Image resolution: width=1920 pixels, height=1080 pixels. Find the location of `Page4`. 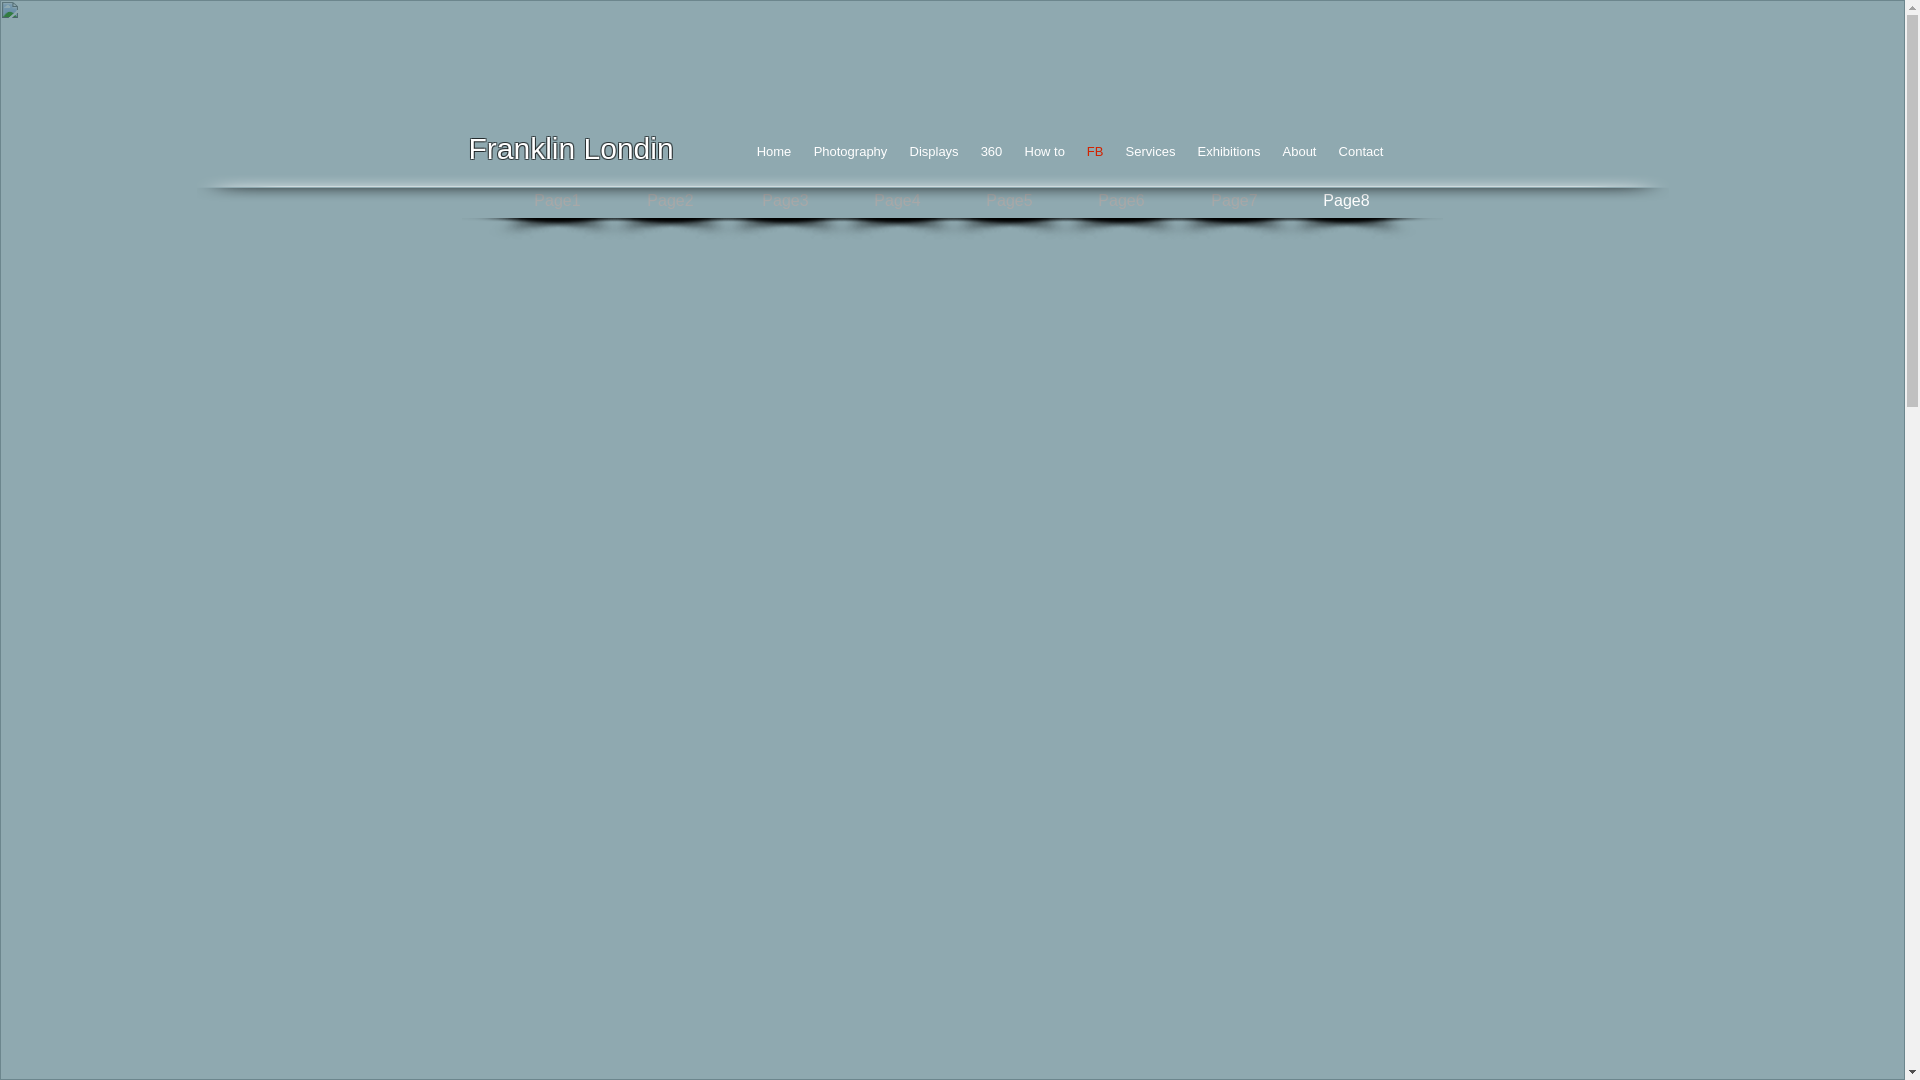

Page4 is located at coordinates (897, 202).